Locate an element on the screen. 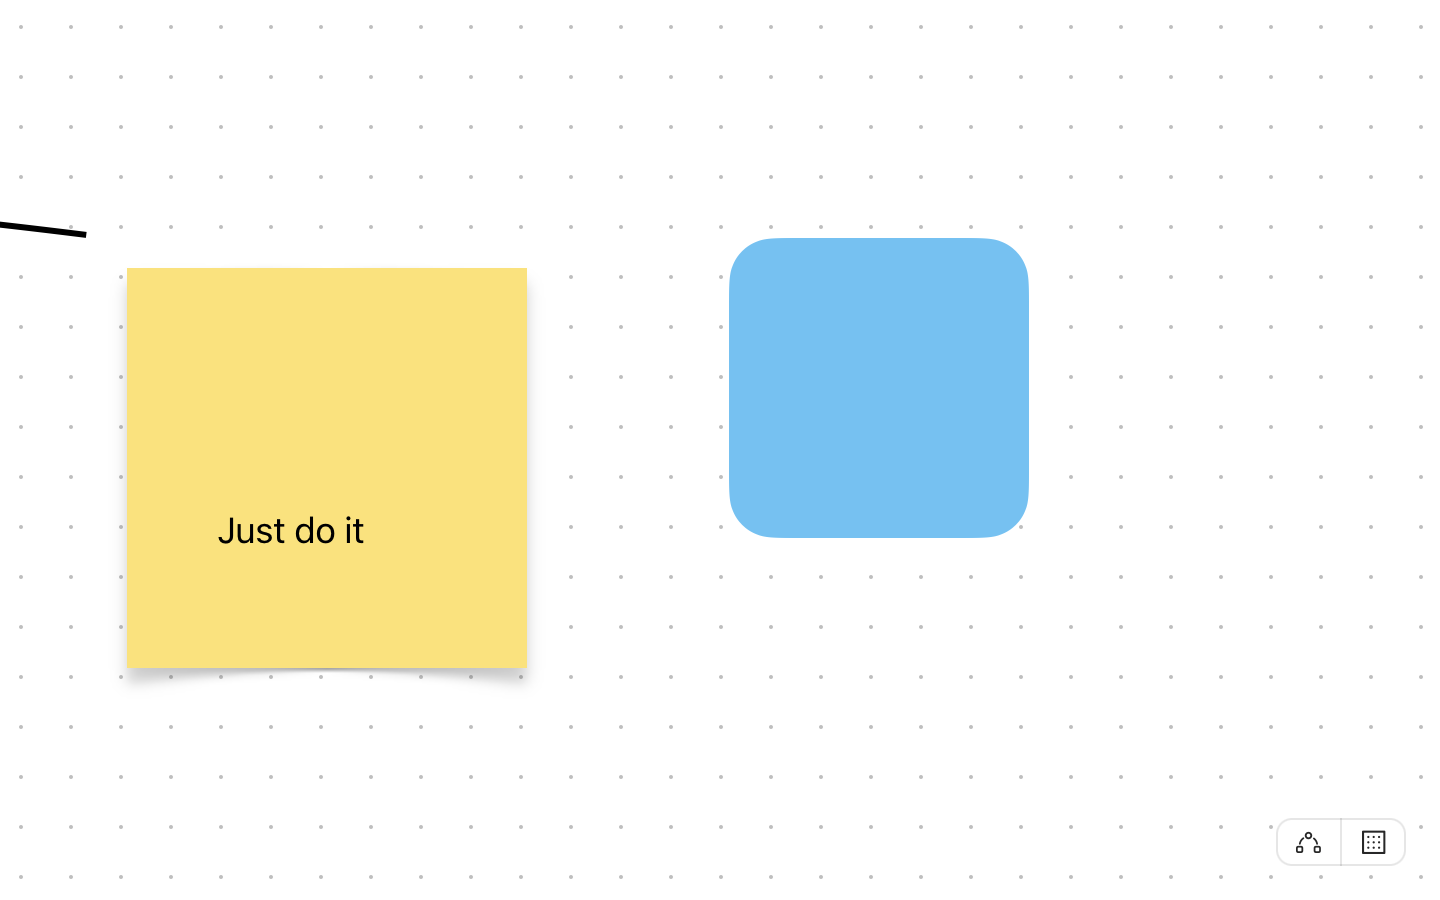 The height and width of the screenshot is (900, 1440). Off is located at coordinates (1308, 842).